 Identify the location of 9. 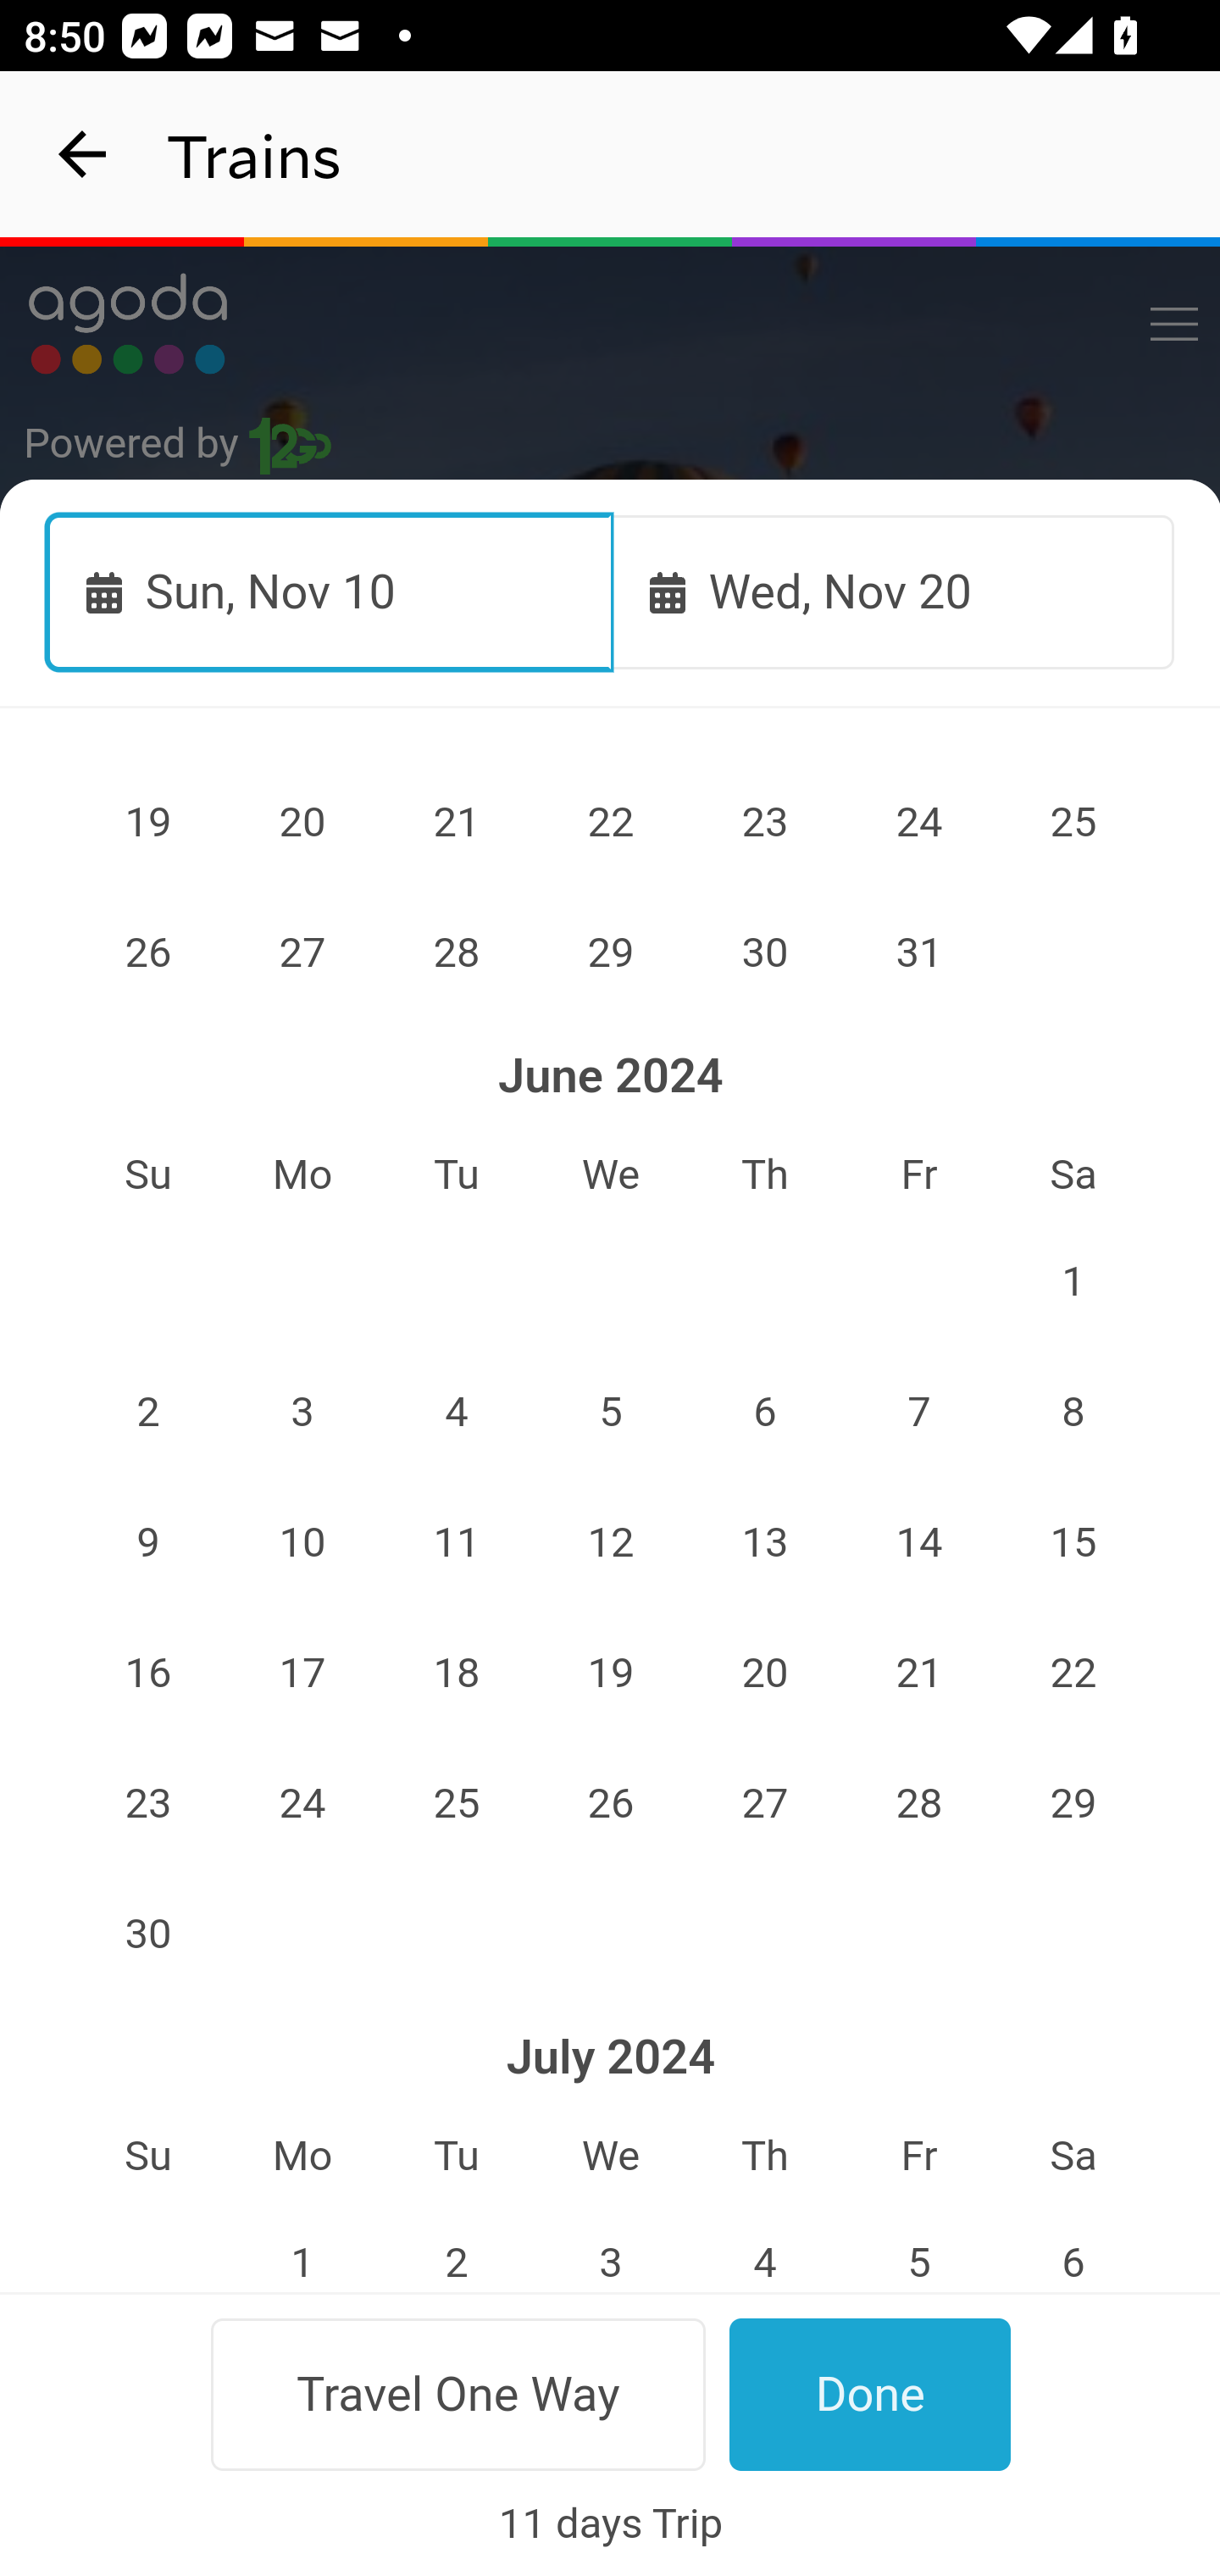
(147, 1541).